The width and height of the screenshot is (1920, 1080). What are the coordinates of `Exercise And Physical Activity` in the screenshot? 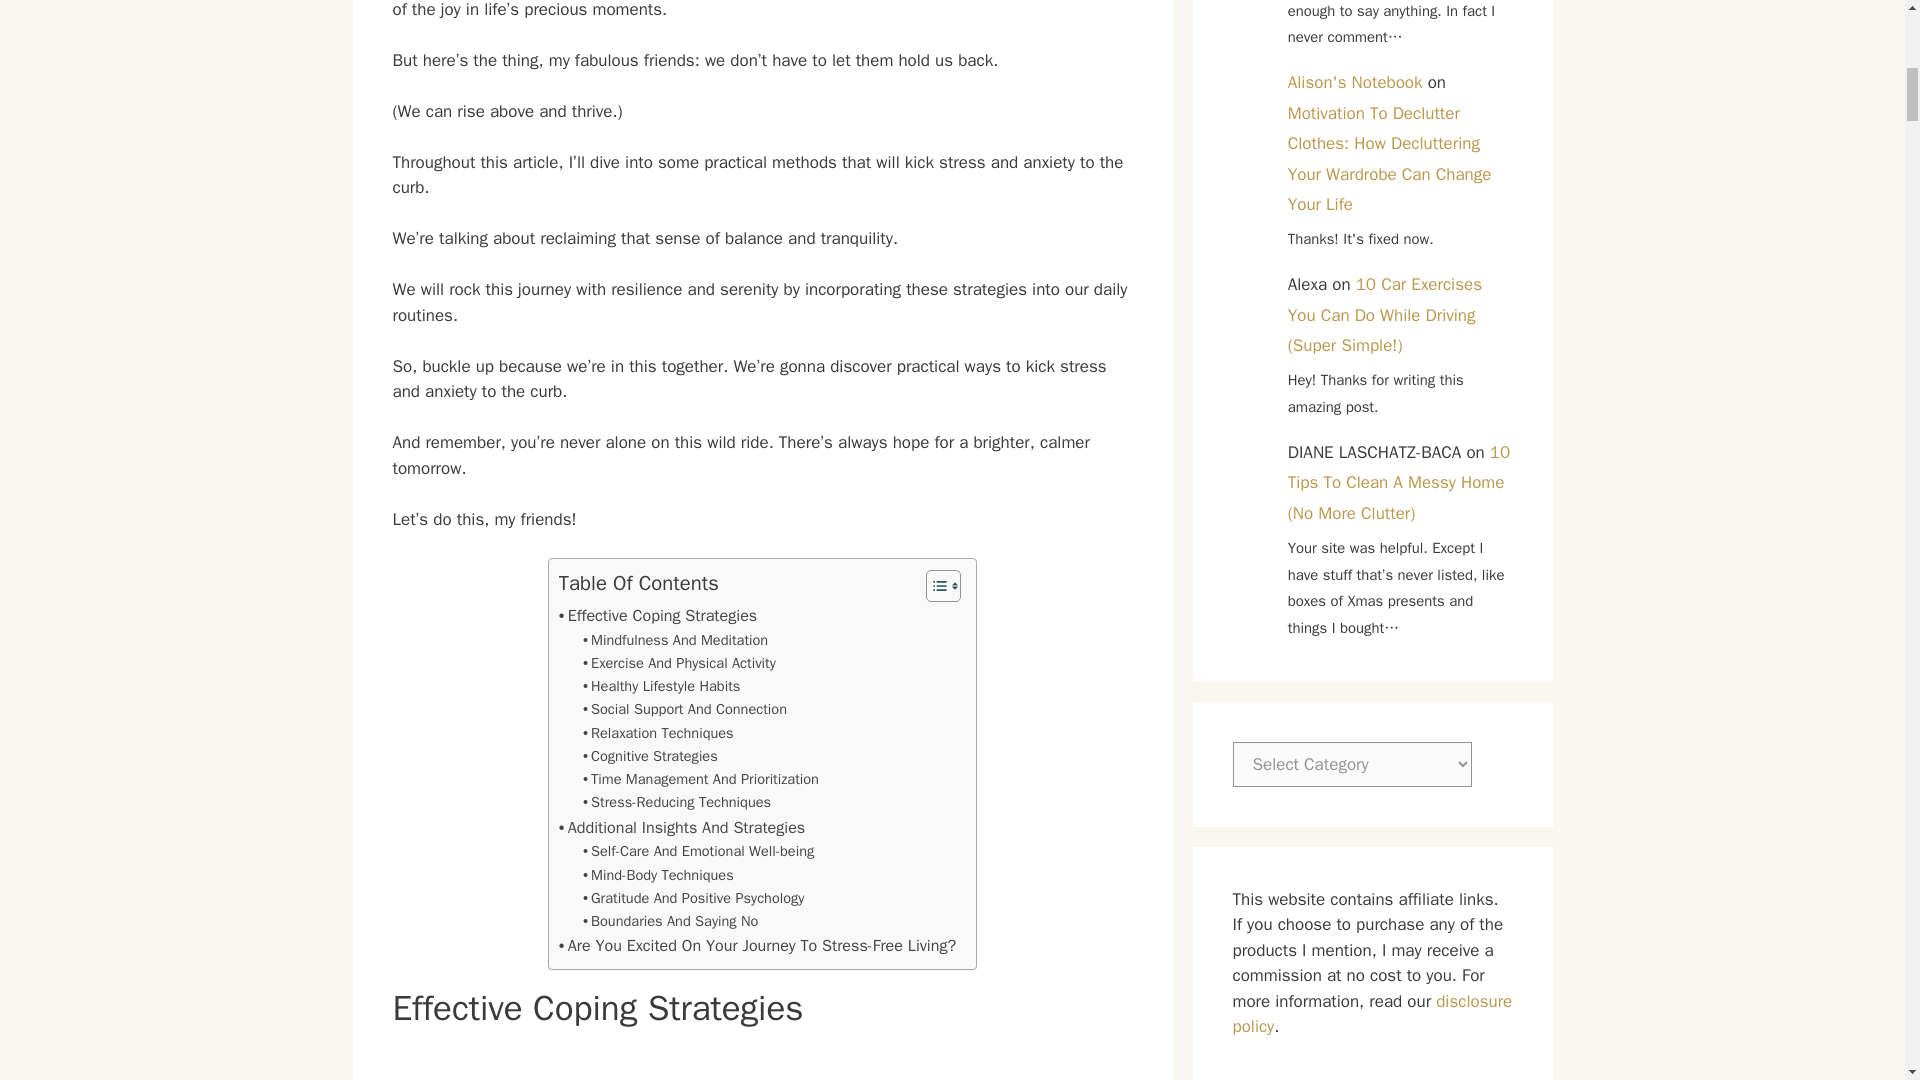 It's located at (679, 664).